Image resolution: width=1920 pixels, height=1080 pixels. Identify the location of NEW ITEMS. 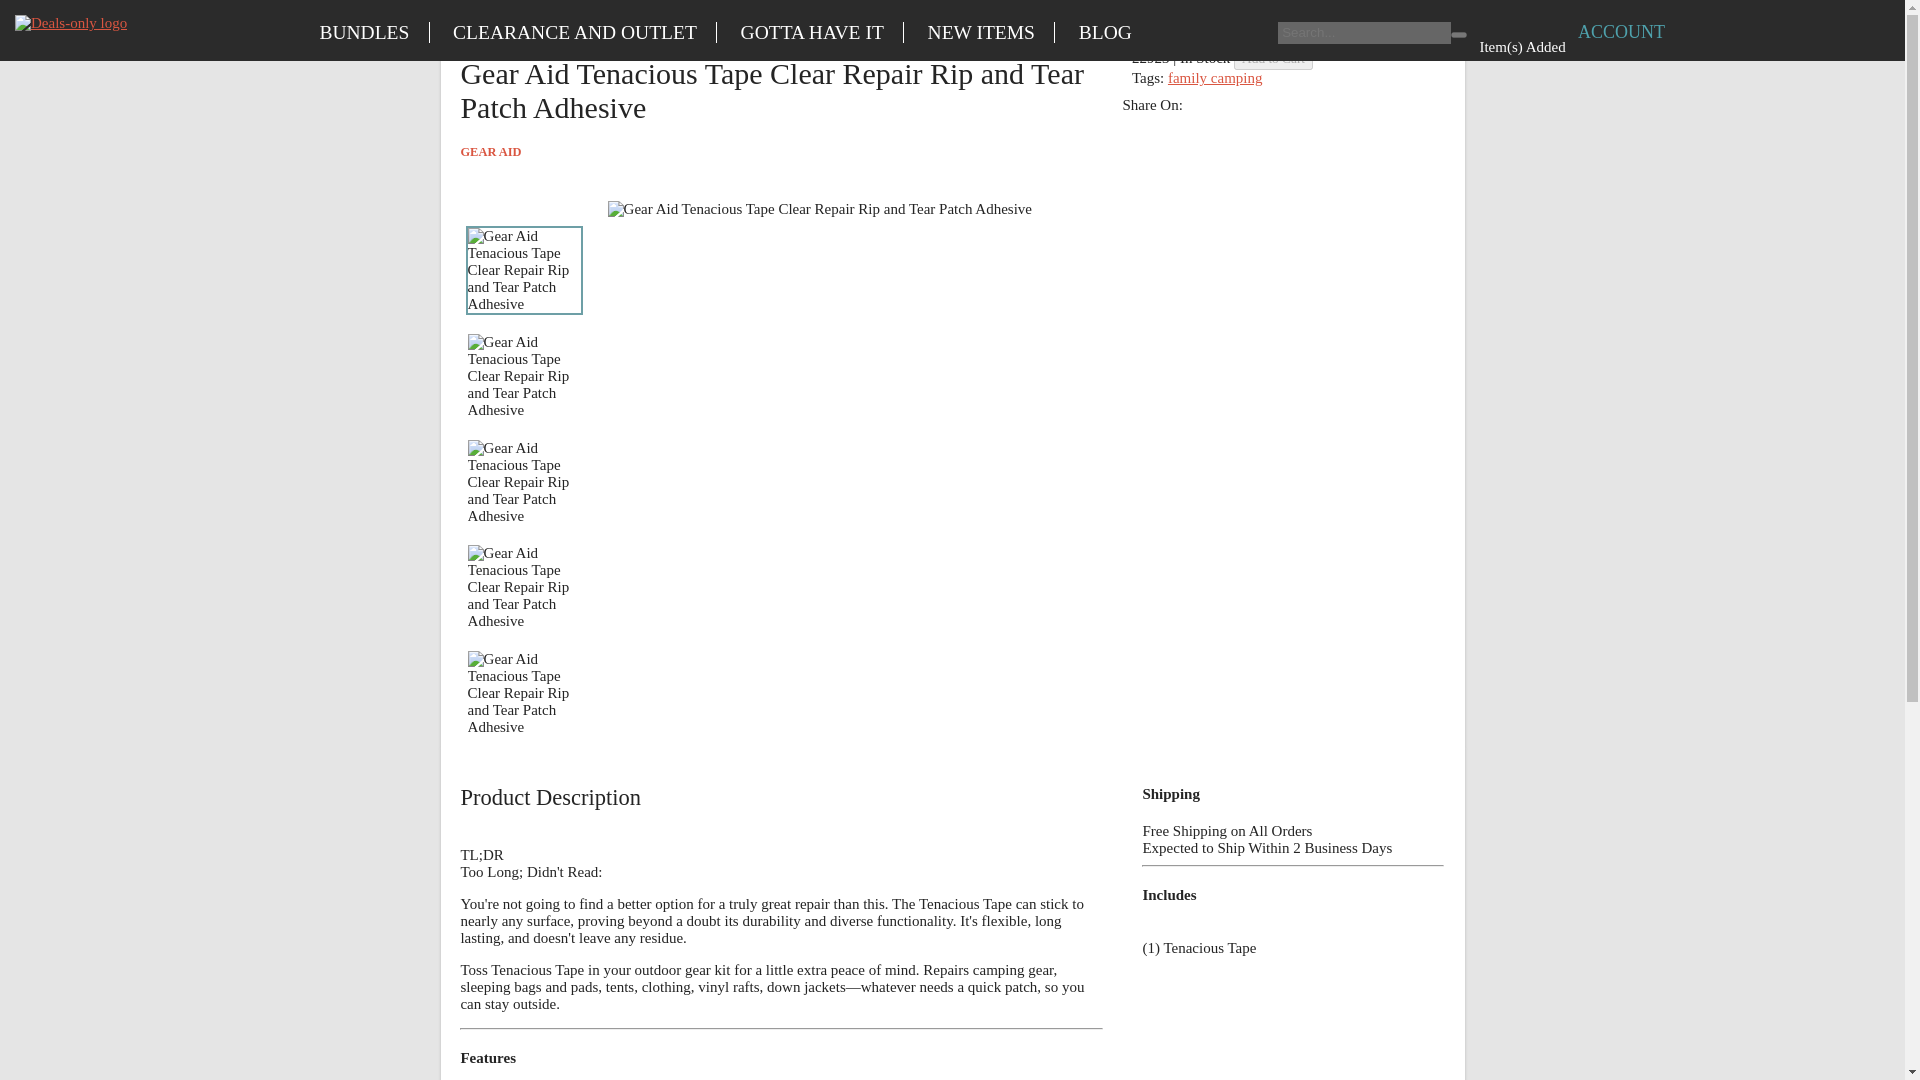
(981, 32).